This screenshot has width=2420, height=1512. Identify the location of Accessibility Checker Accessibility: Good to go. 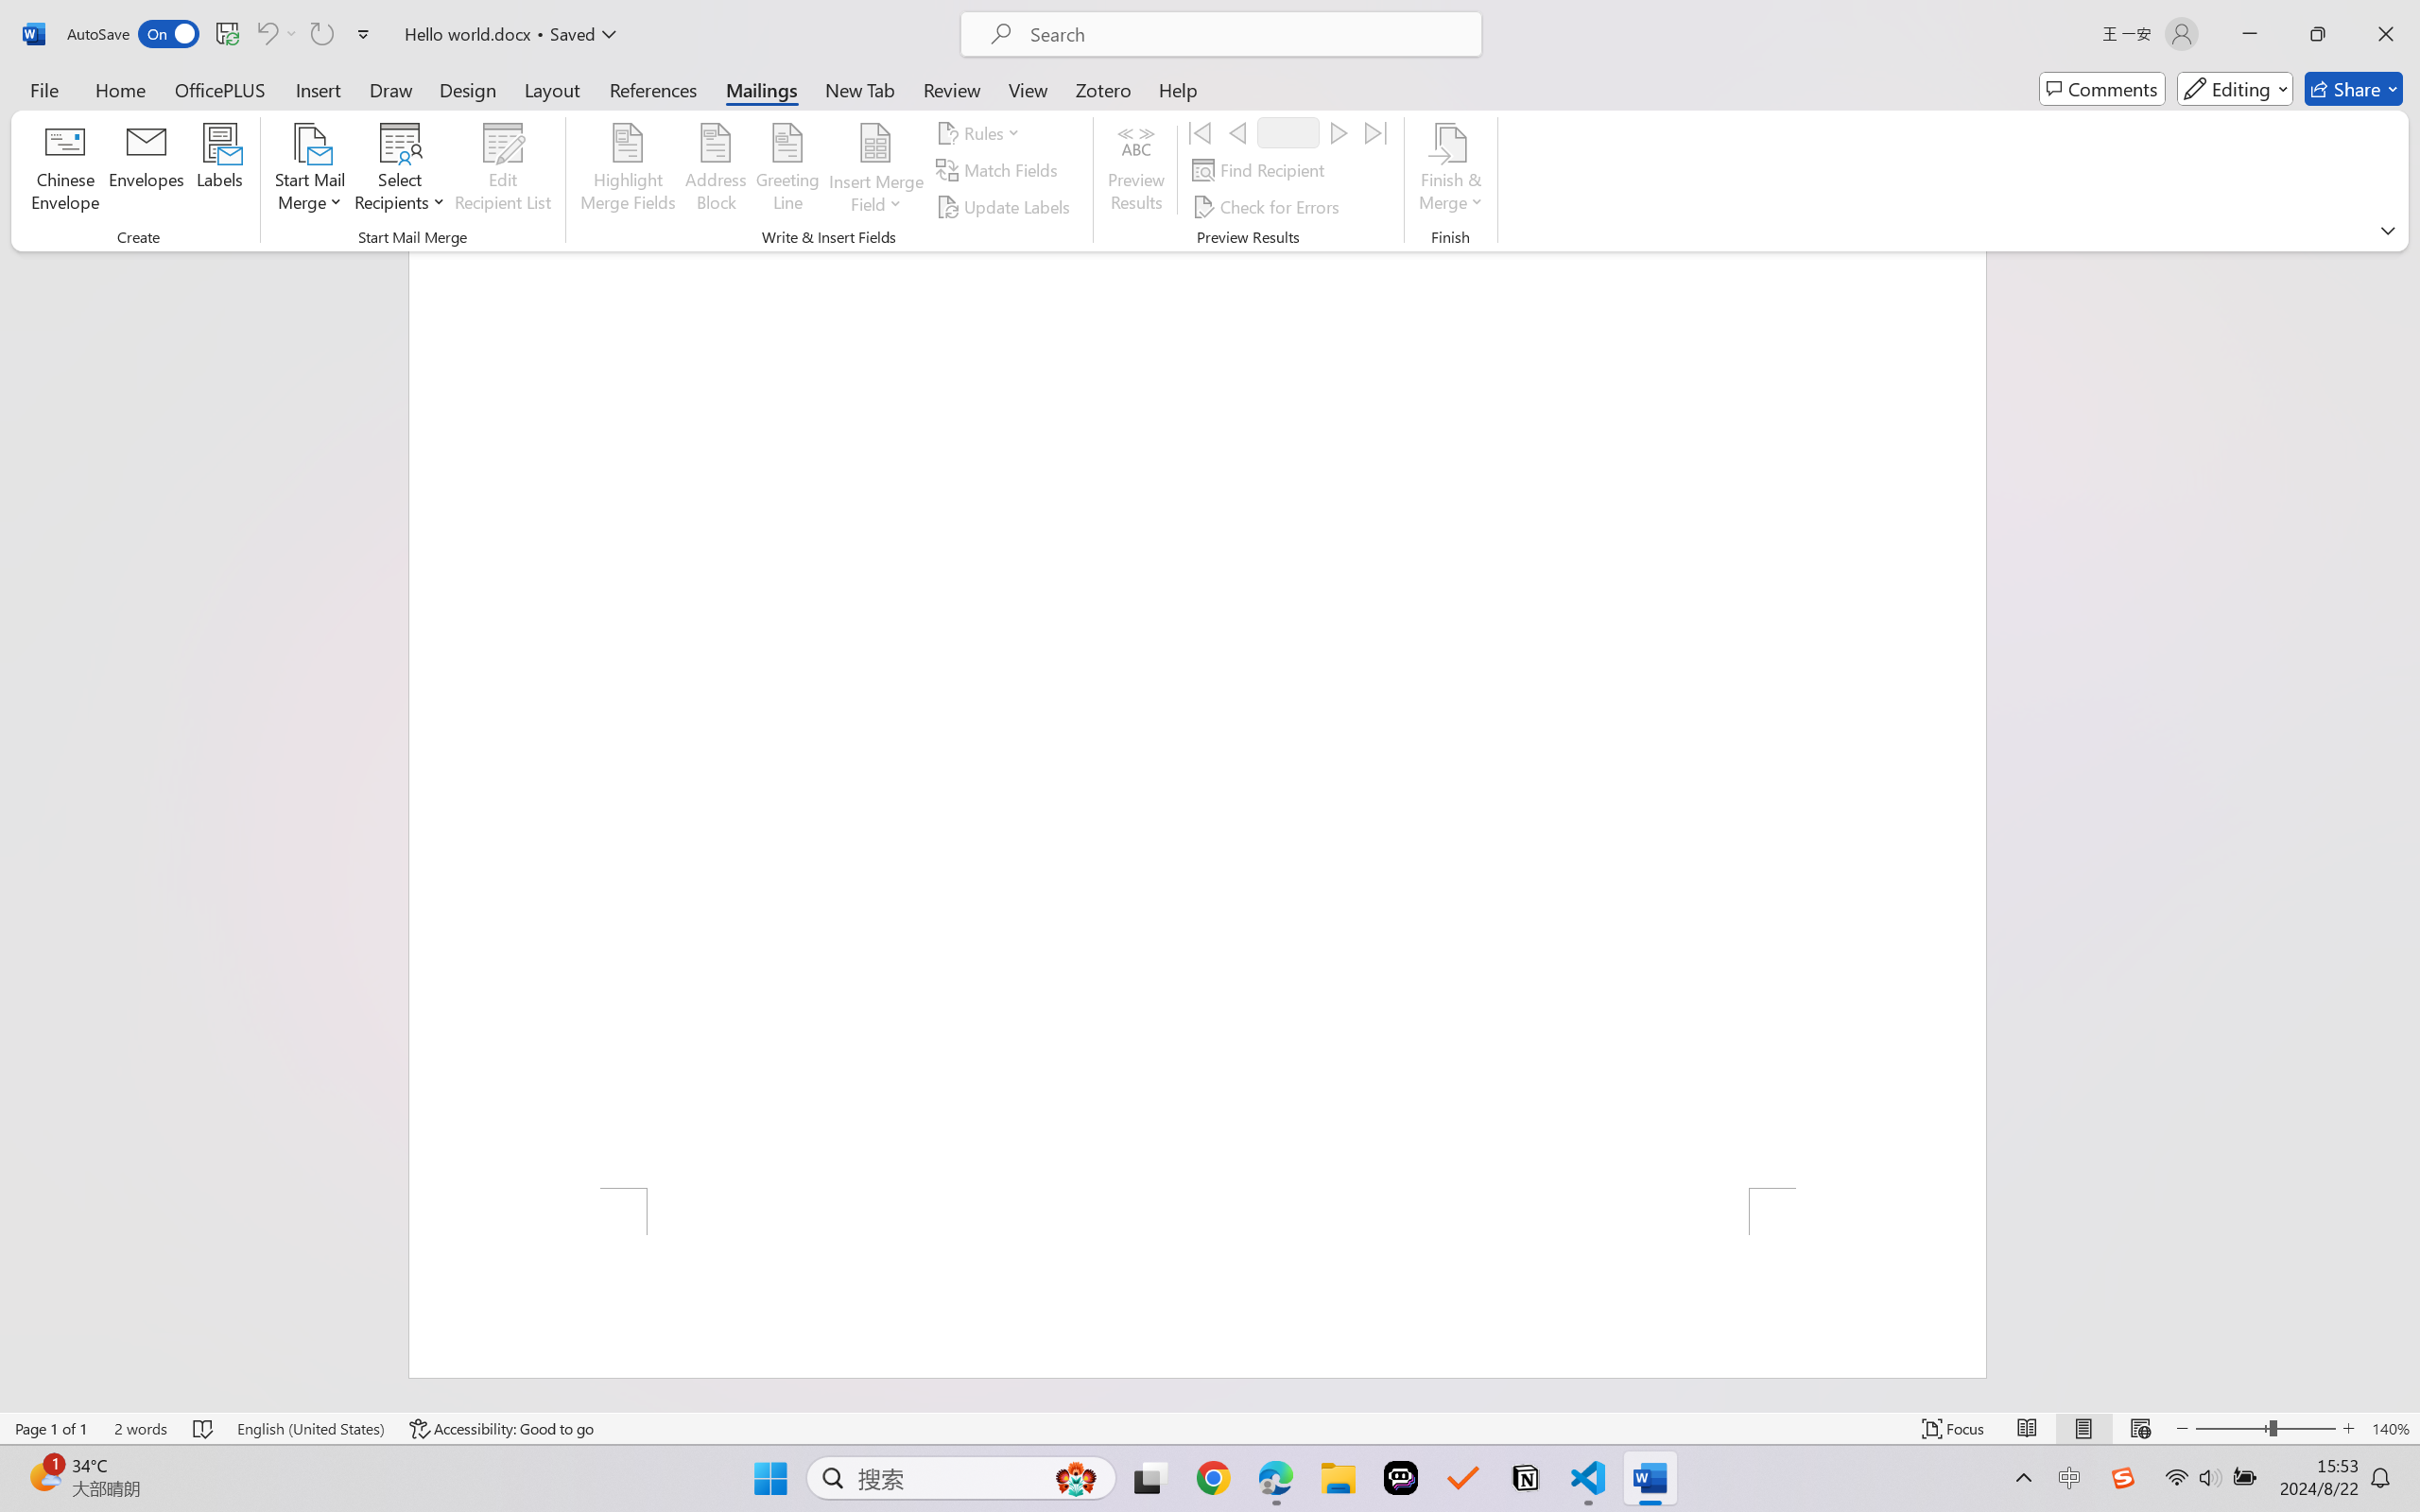
(502, 1429).